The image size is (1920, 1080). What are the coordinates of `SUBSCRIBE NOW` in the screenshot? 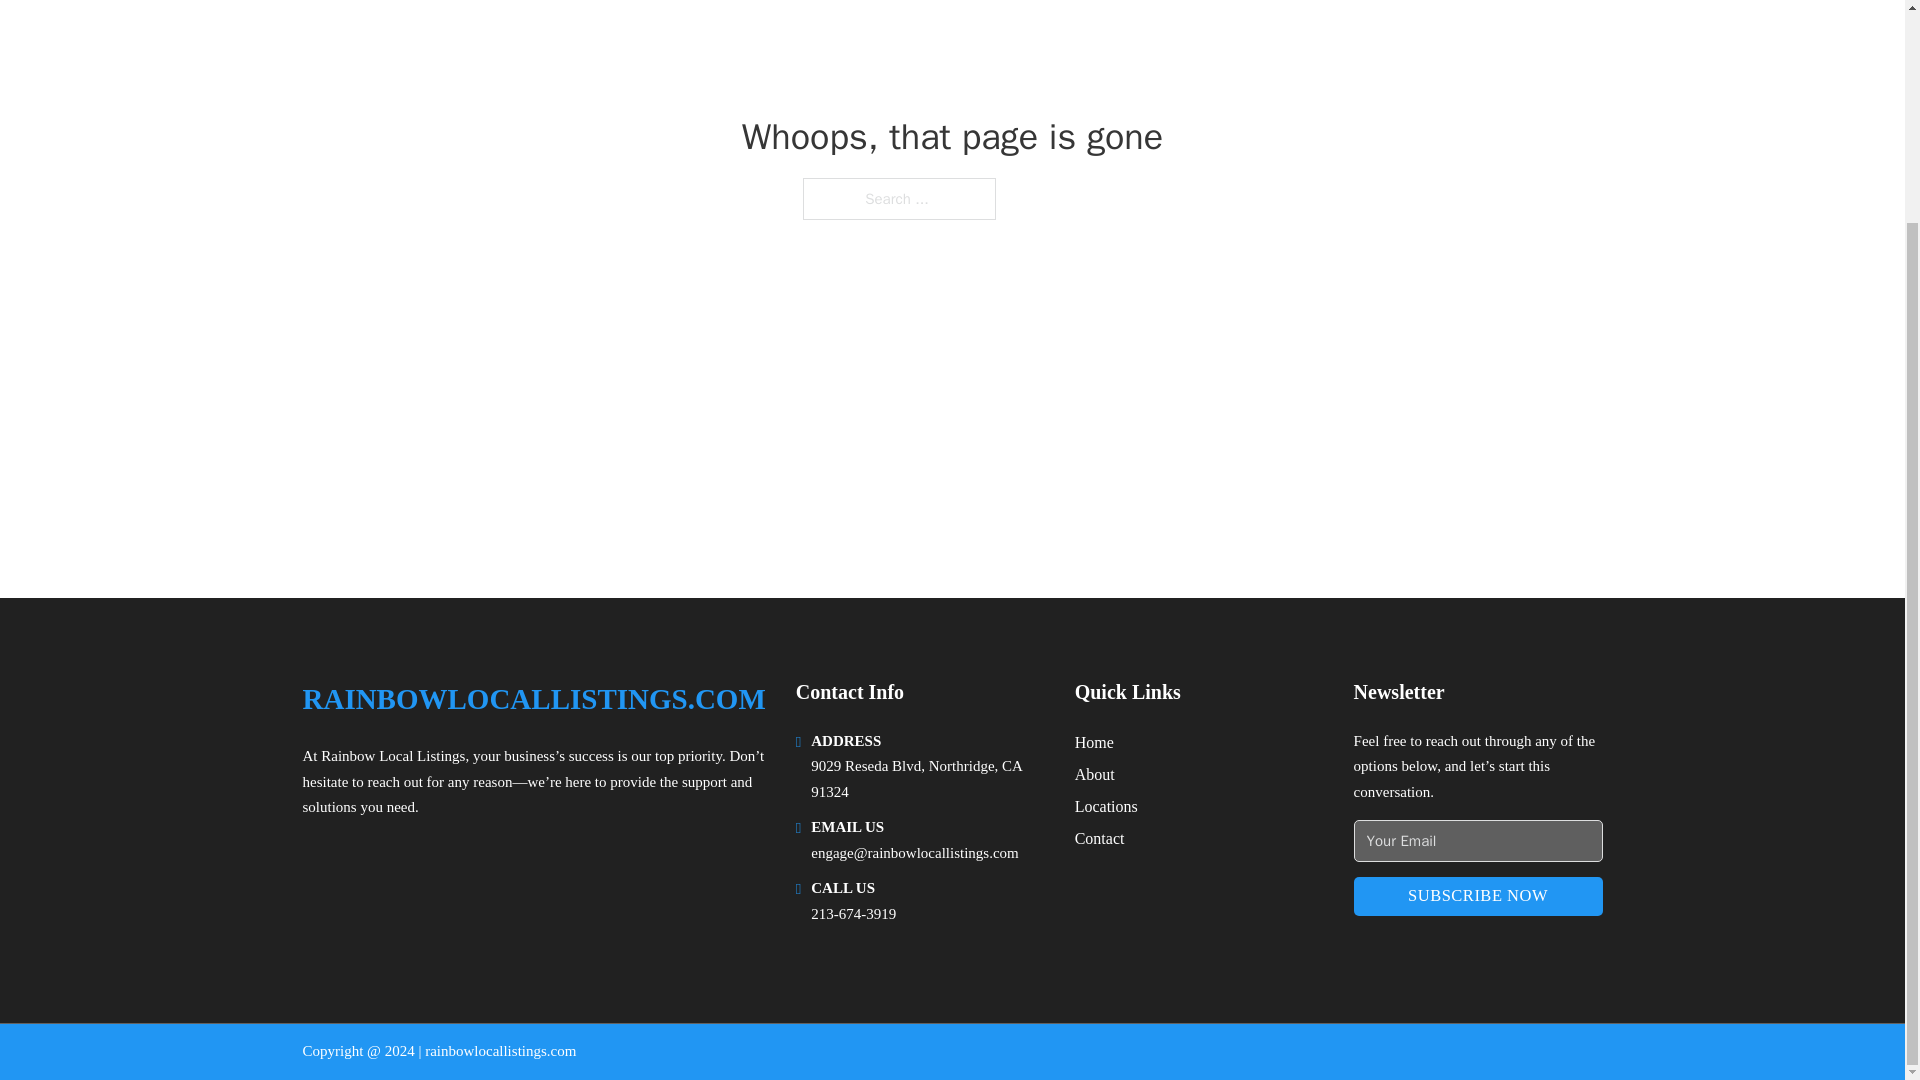 It's located at (1478, 896).